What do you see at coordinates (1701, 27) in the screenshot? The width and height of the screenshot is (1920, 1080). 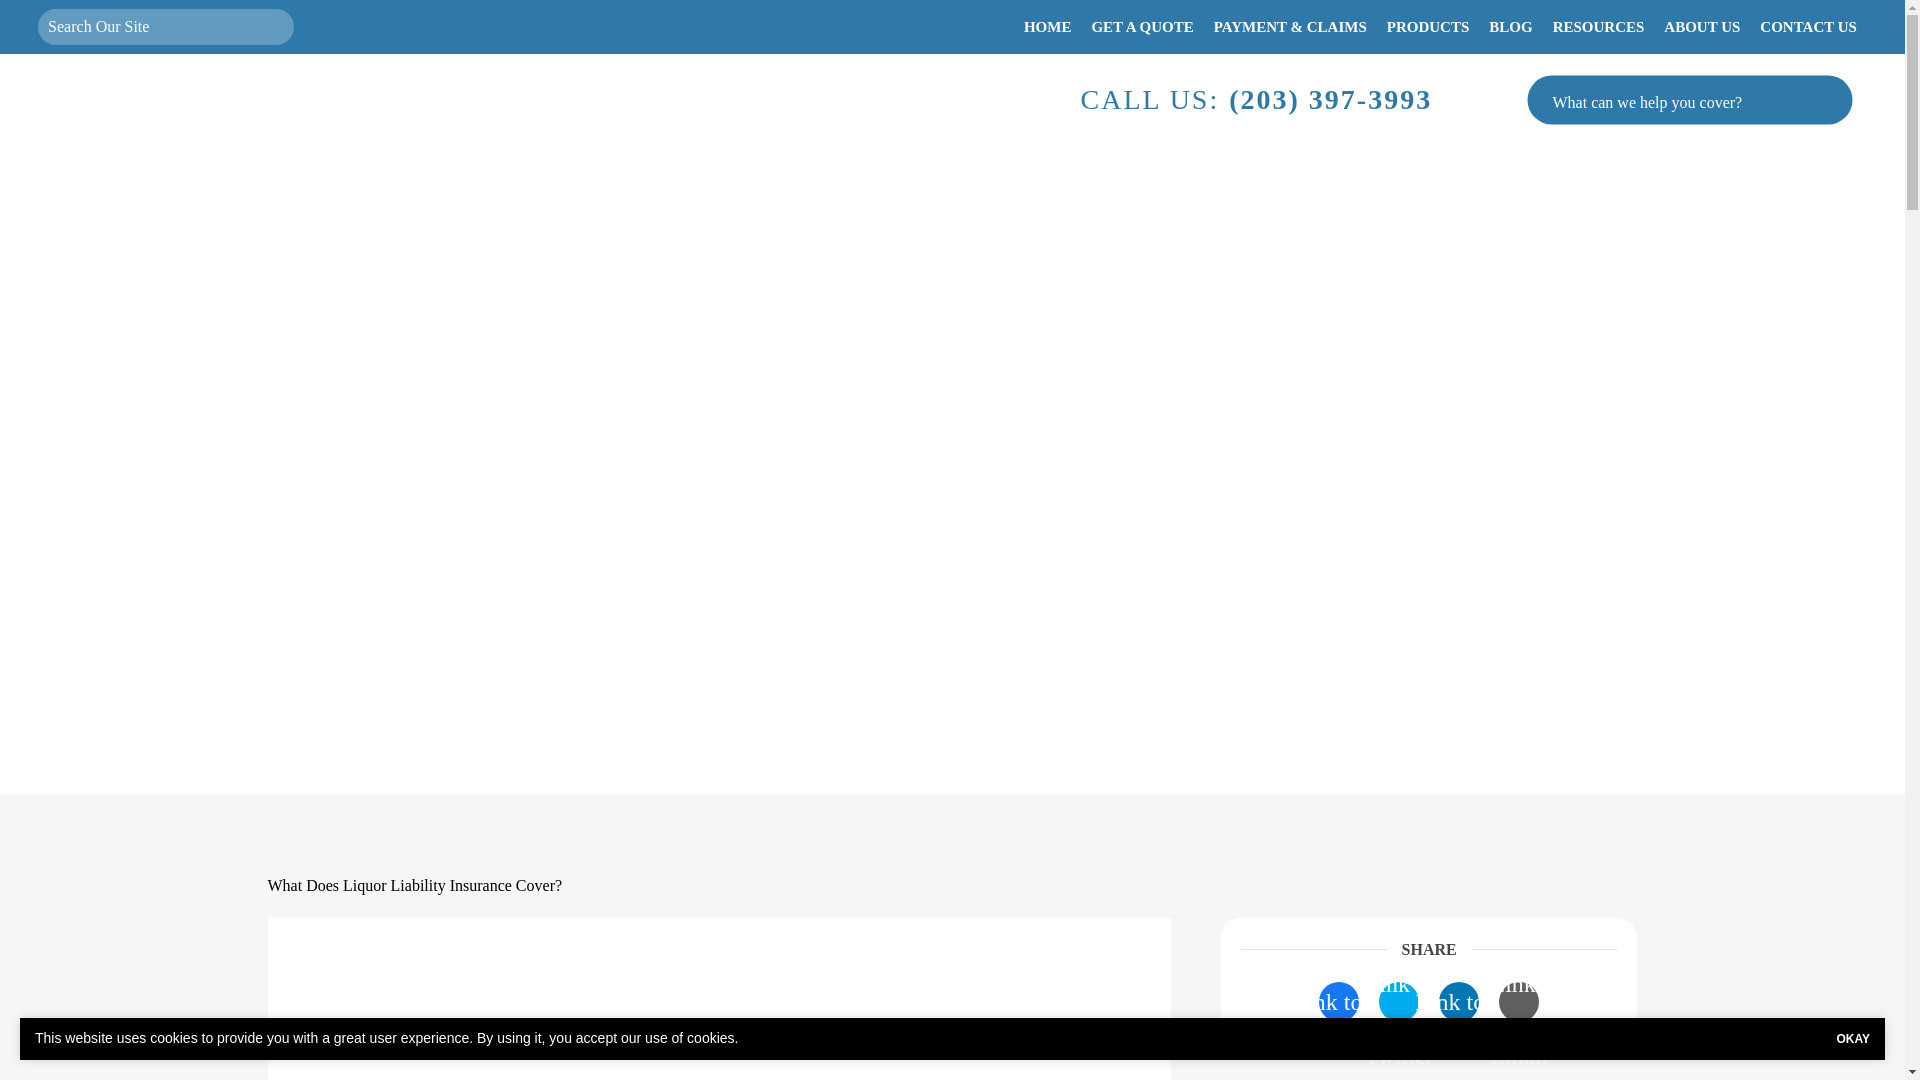 I see `ABOUT US` at bounding box center [1701, 27].